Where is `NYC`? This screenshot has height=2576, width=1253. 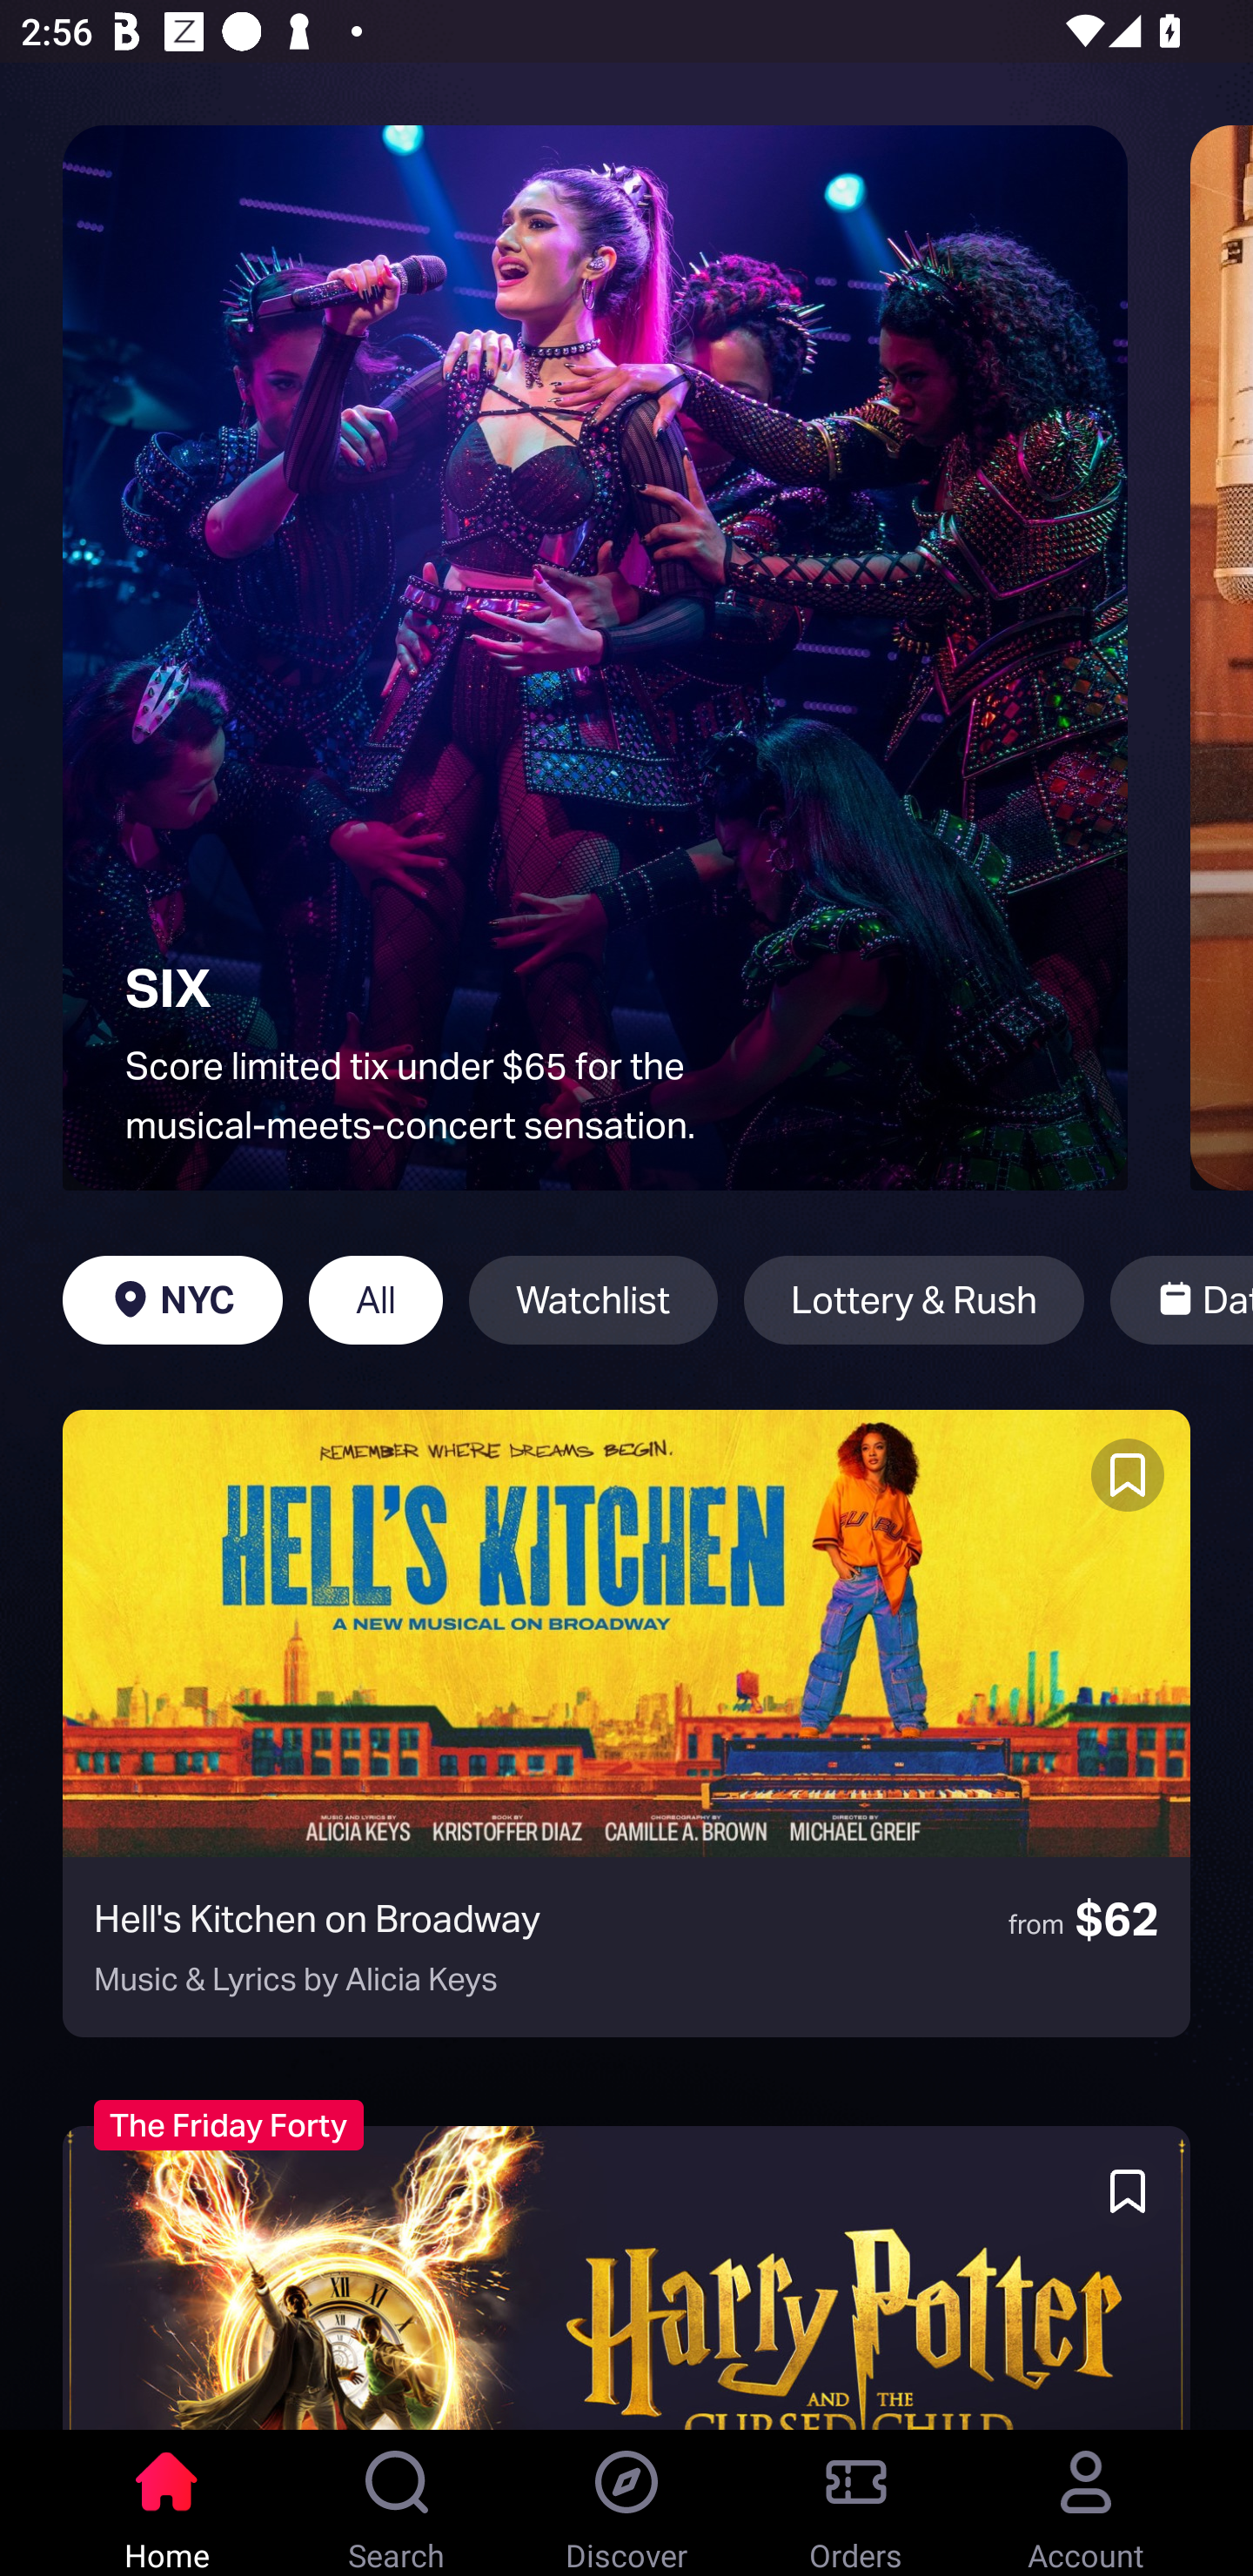
NYC is located at coordinates (172, 1300).